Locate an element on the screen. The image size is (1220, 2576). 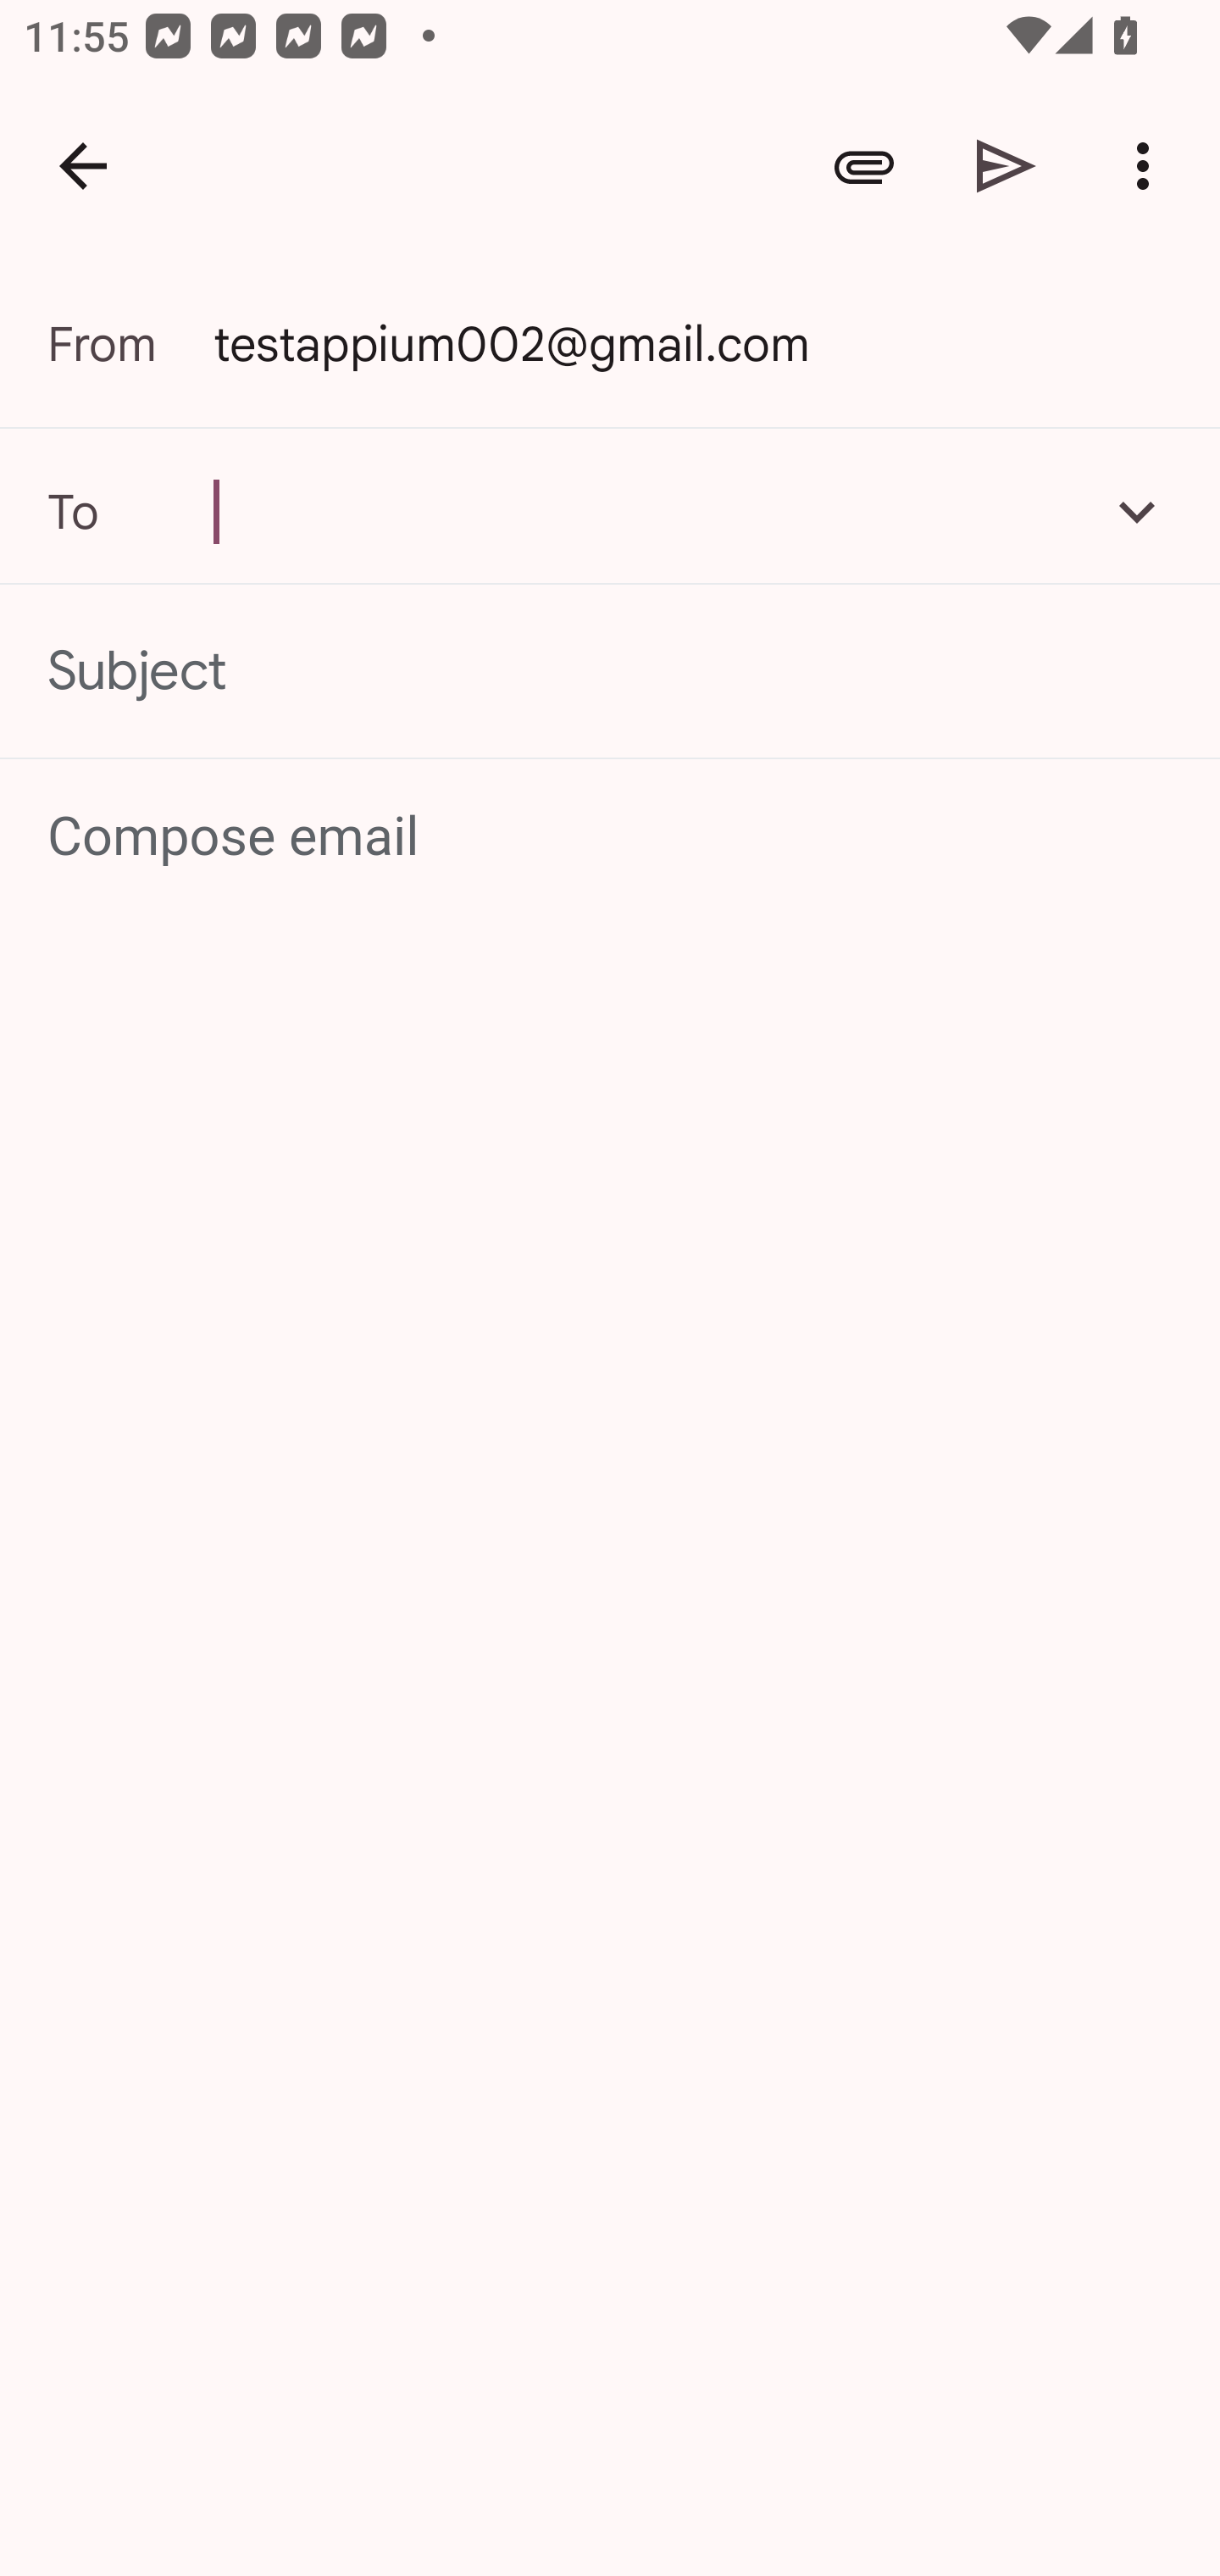
Add Cc/Bcc is located at coordinates (1137, 511).